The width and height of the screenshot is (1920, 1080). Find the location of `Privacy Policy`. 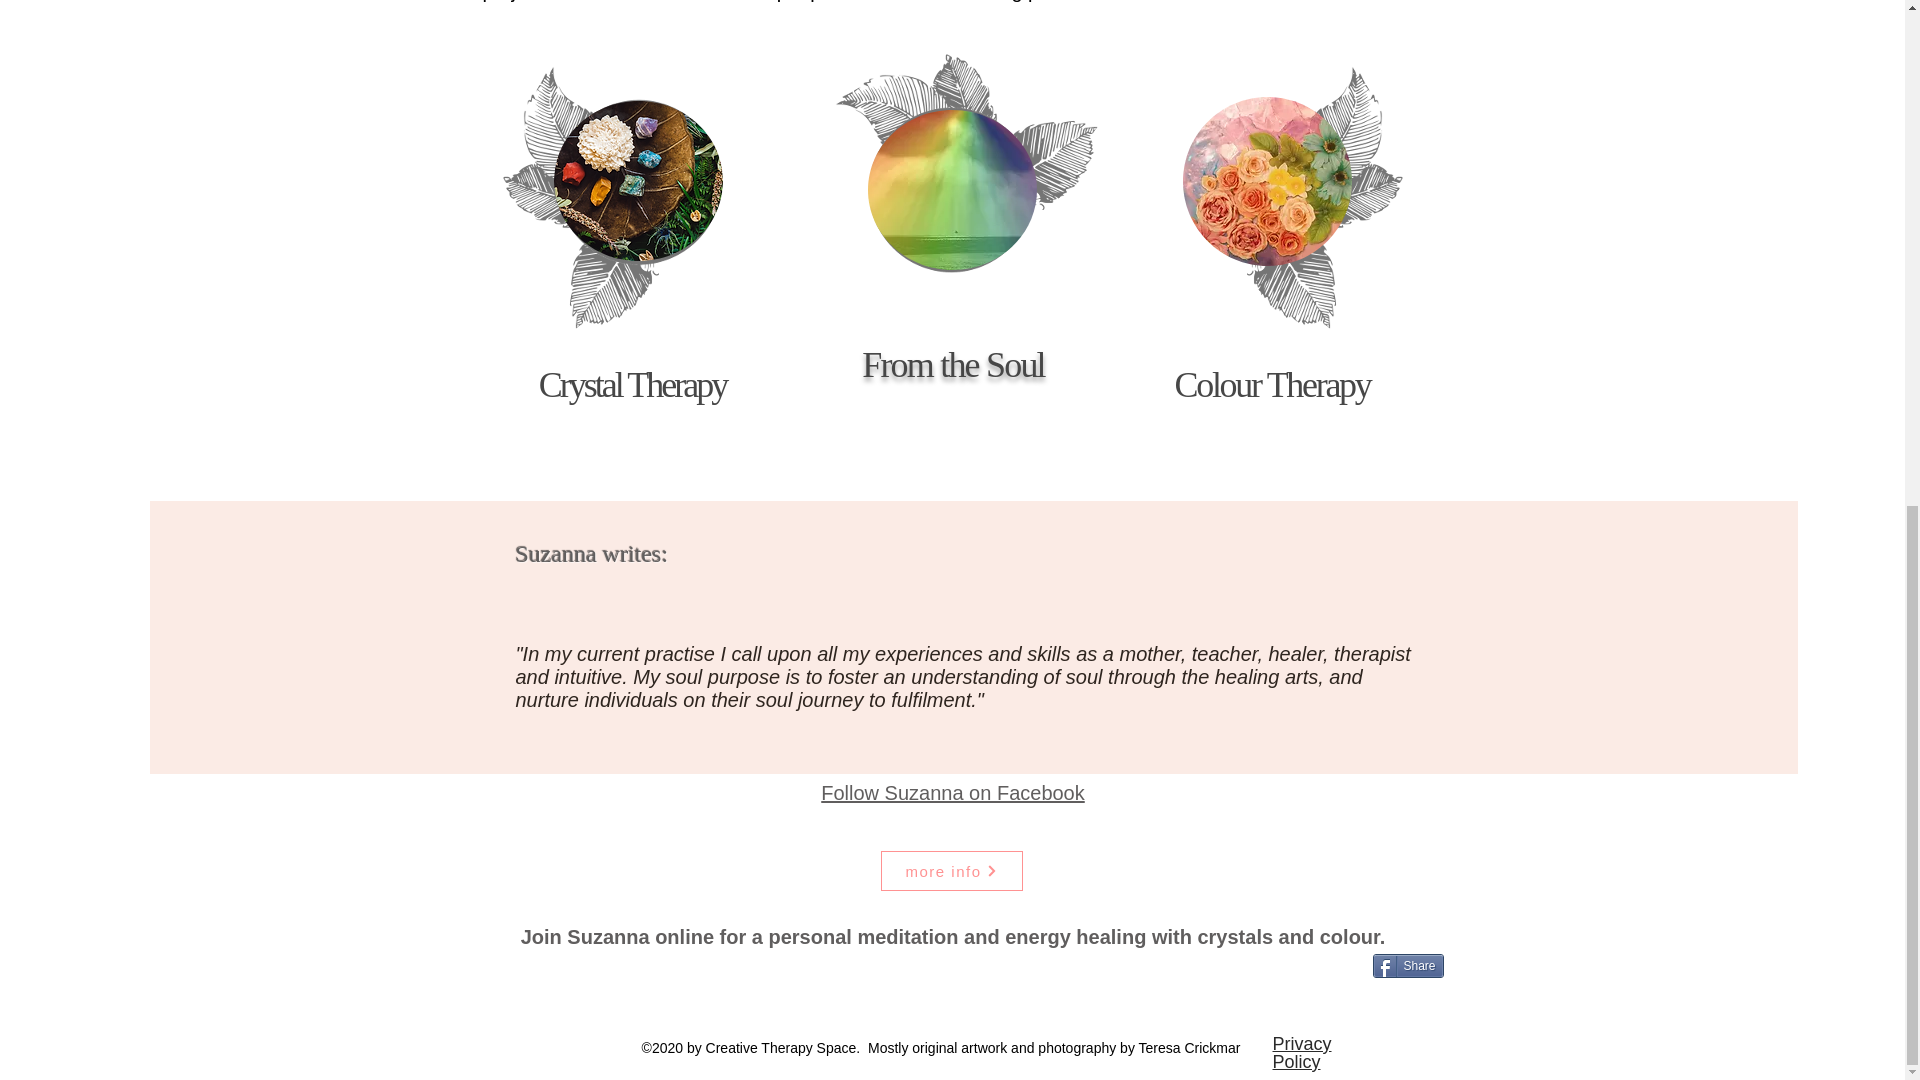

Privacy Policy is located at coordinates (1300, 1052).